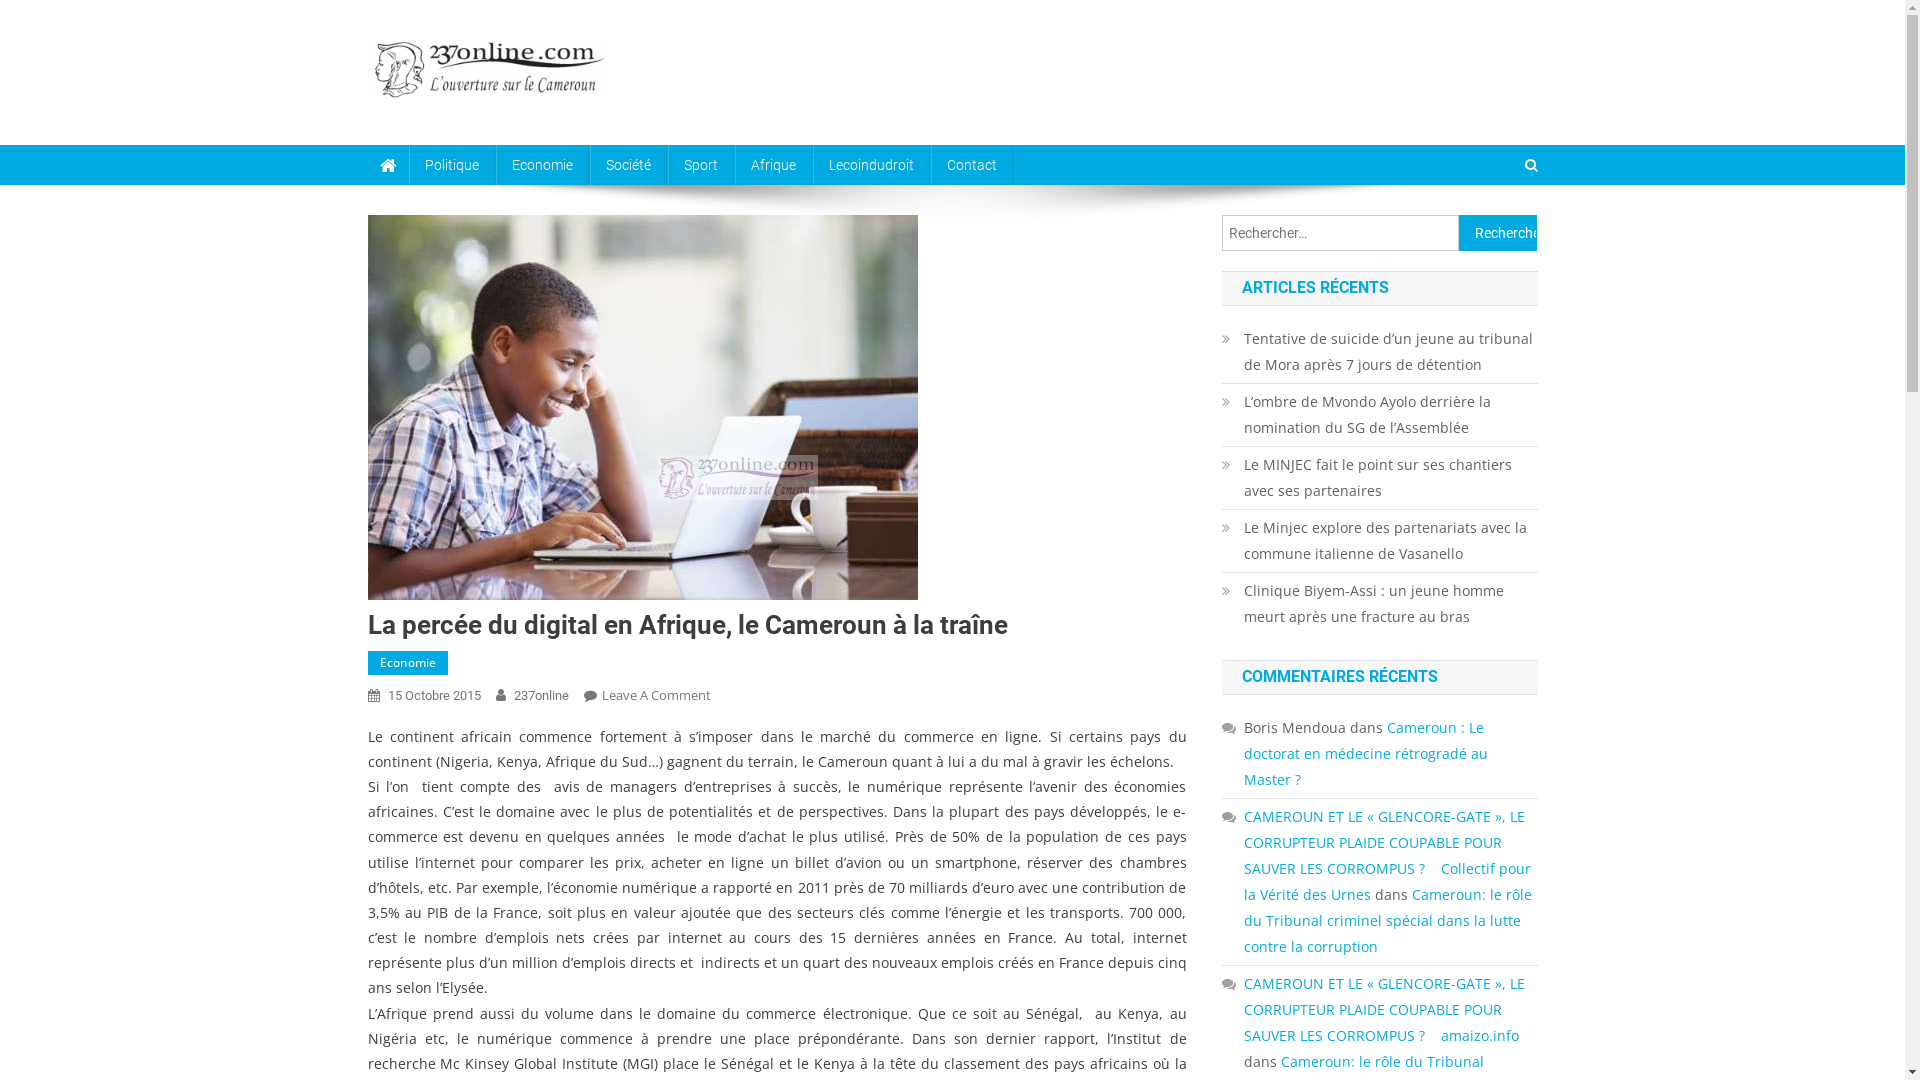 Image resolution: width=1920 pixels, height=1080 pixels. Describe the element at coordinates (1498, 233) in the screenshot. I see `Rechercher` at that location.